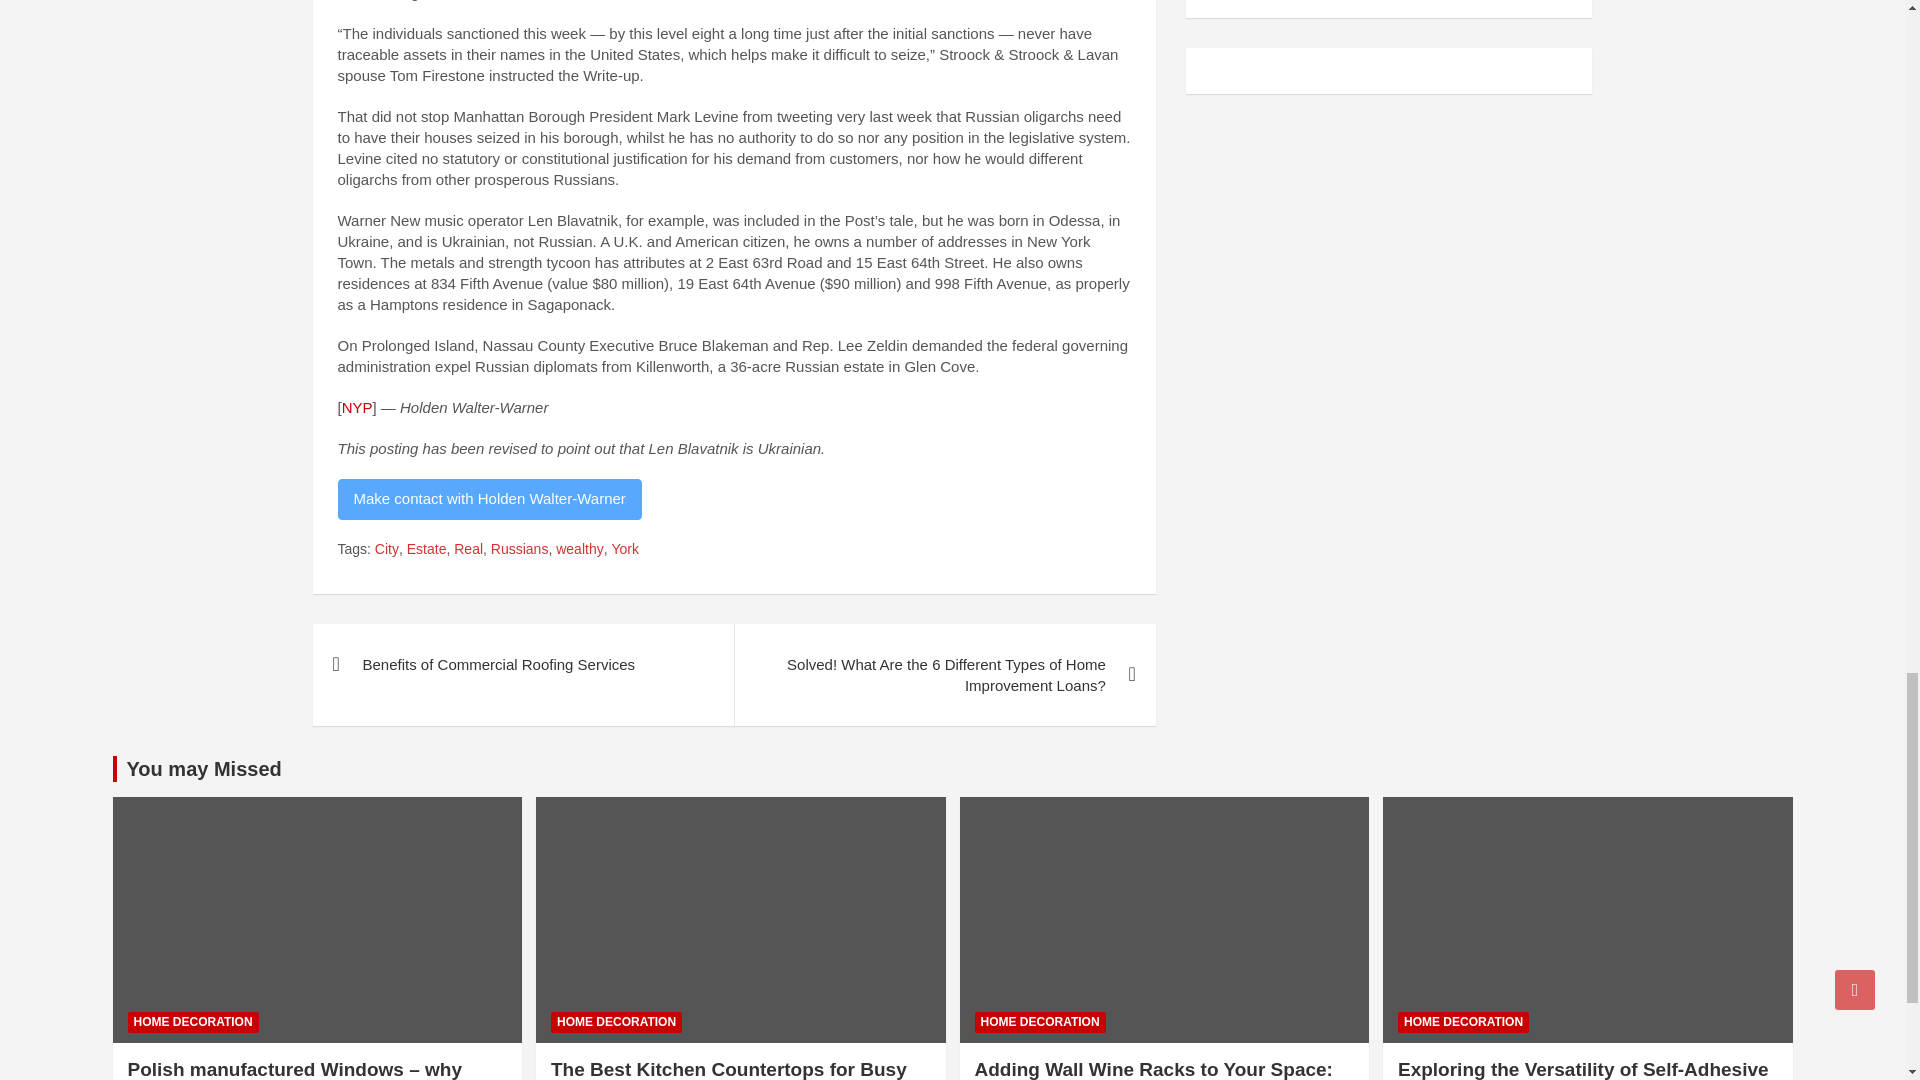  Describe the element at coordinates (520, 550) in the screenshot. I see `Russians` at that location.